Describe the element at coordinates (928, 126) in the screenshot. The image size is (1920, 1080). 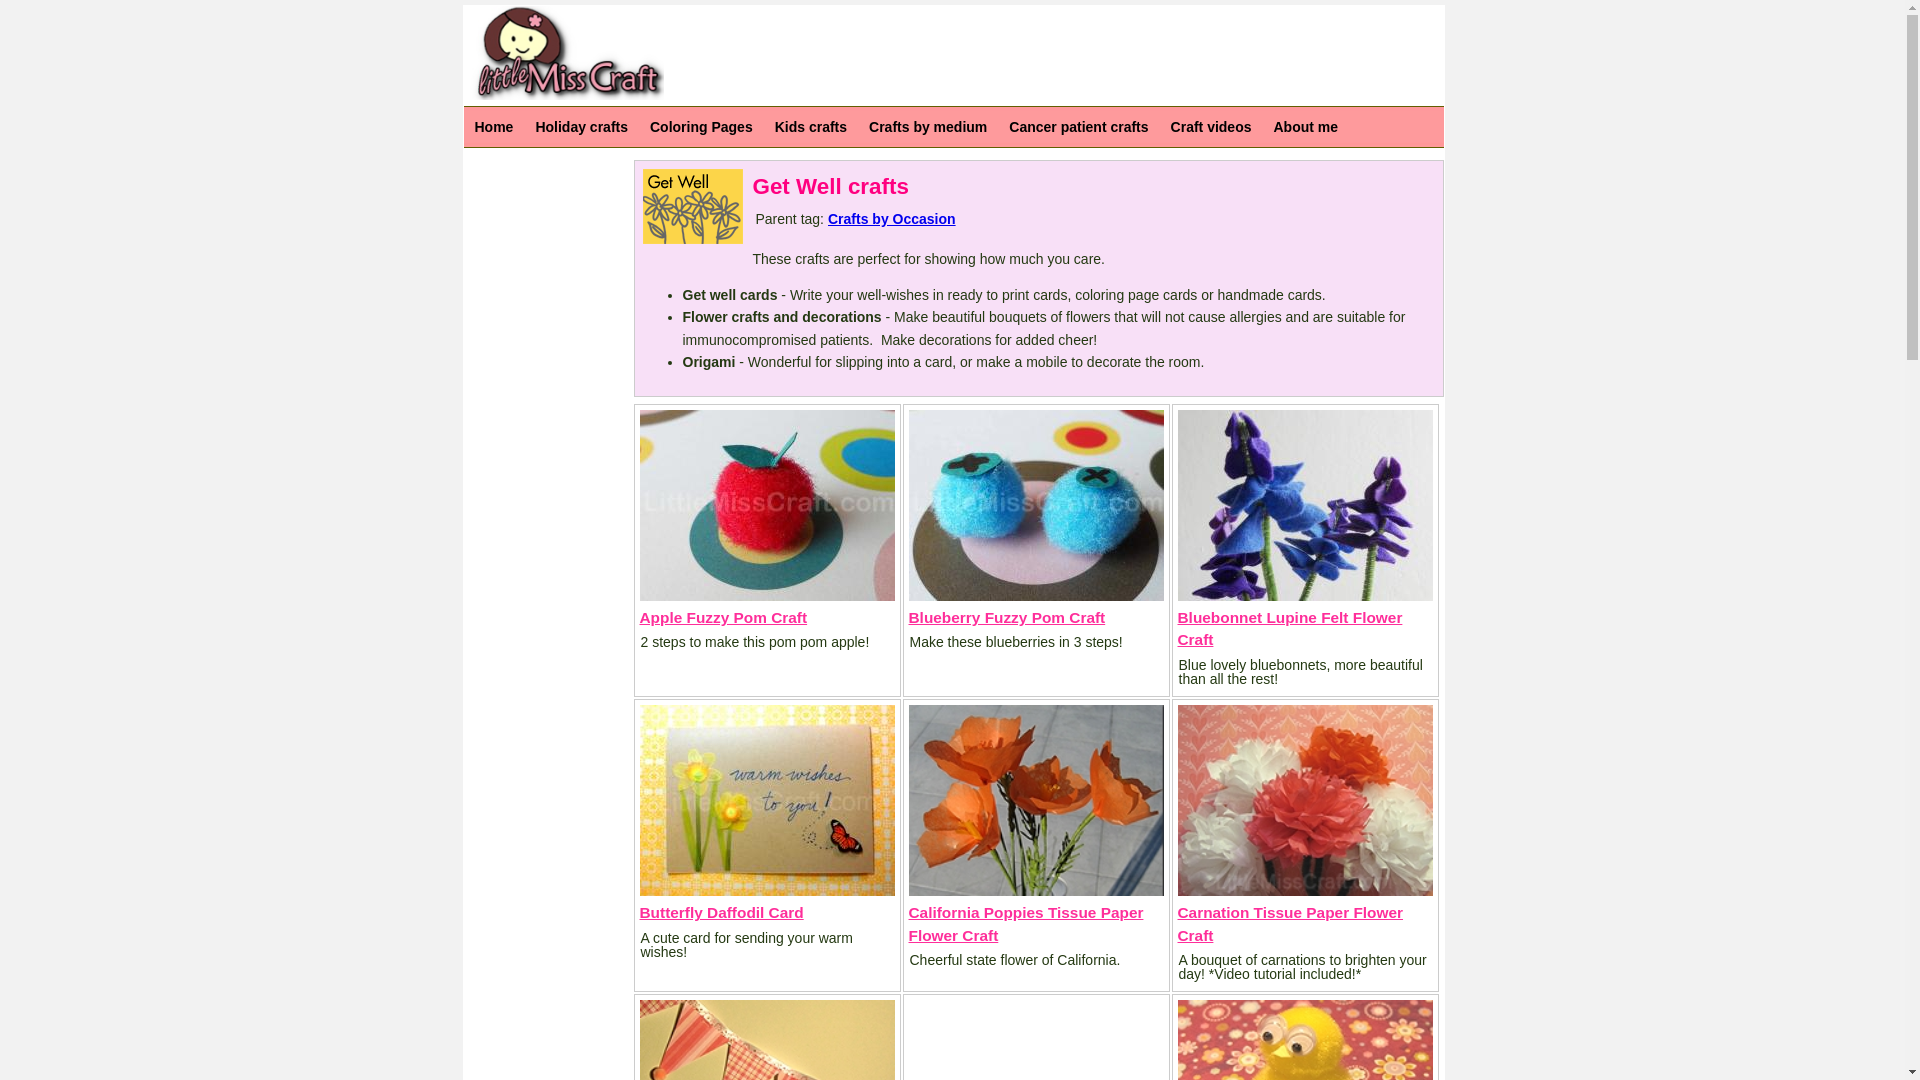
I see `Crafts by medium` at that location.